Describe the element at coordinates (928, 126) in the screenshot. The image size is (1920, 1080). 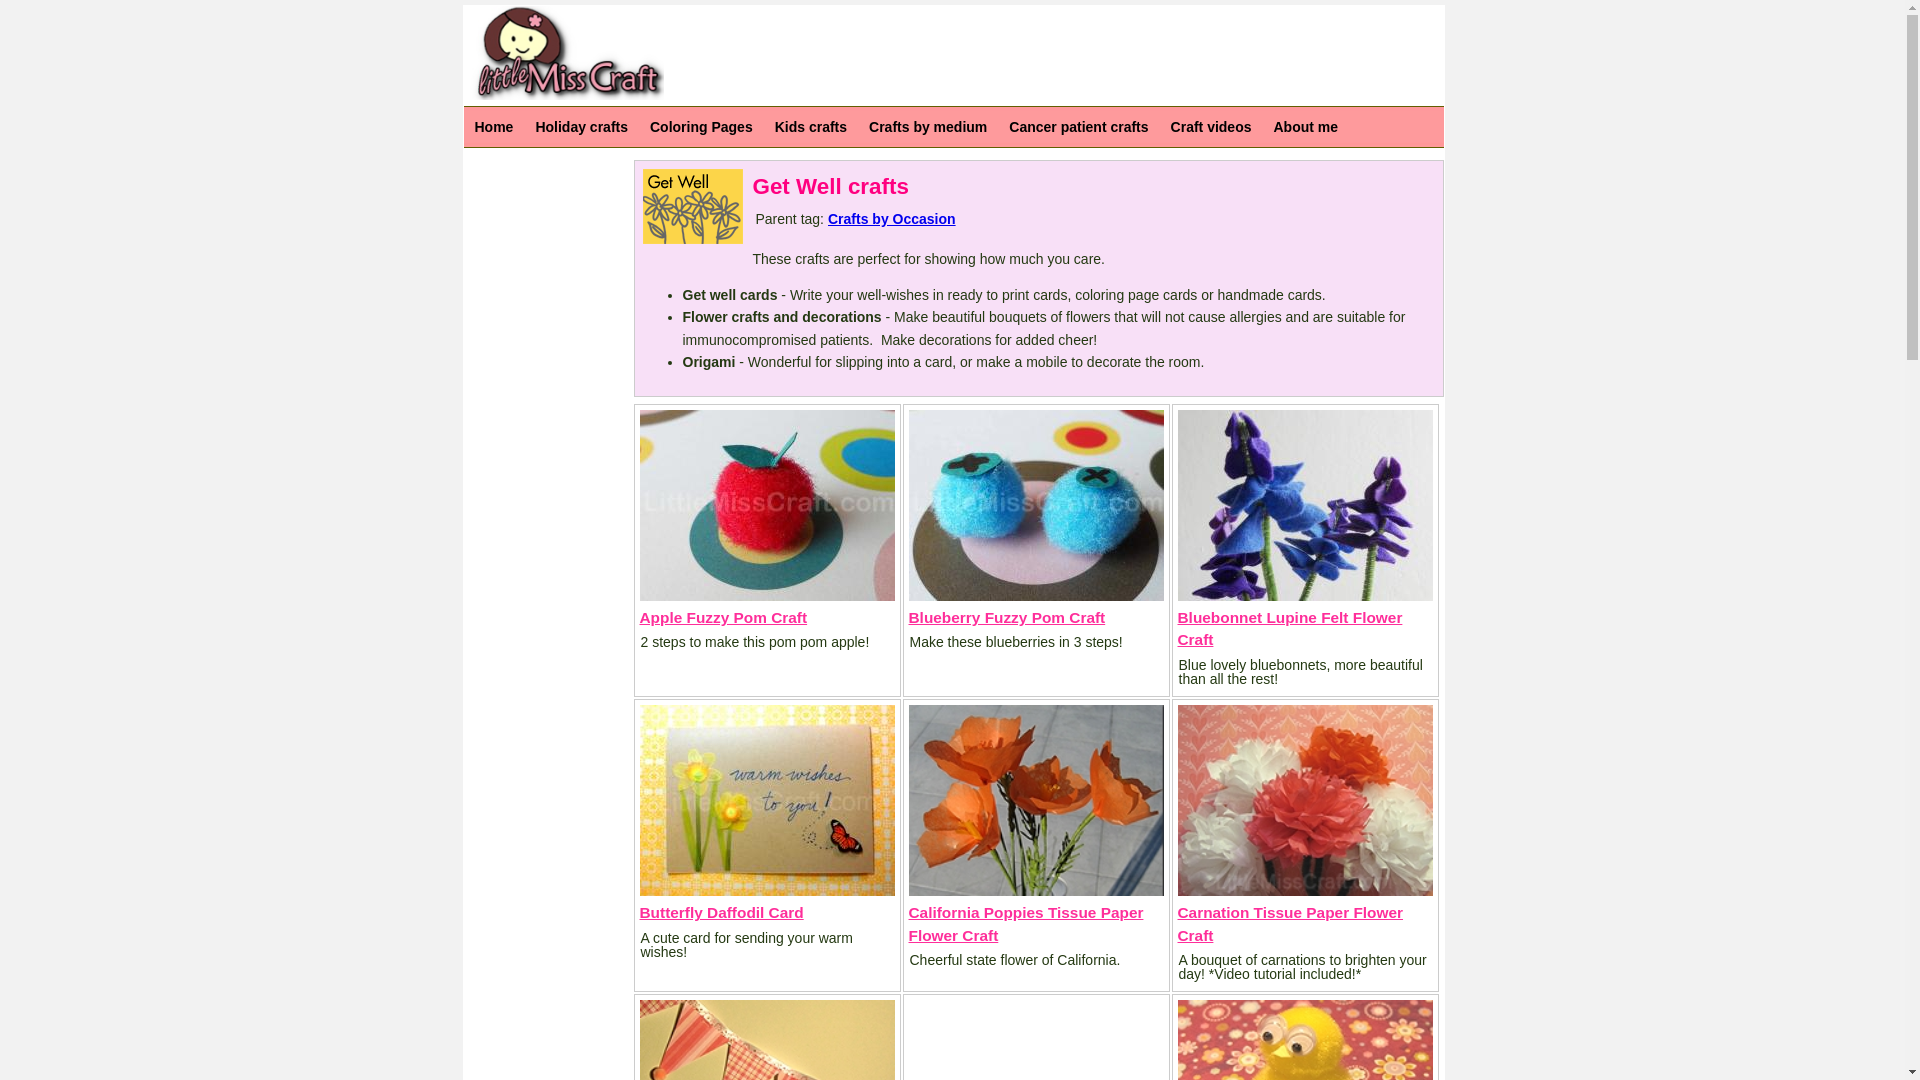
I see `Crafts by medium` at that location.